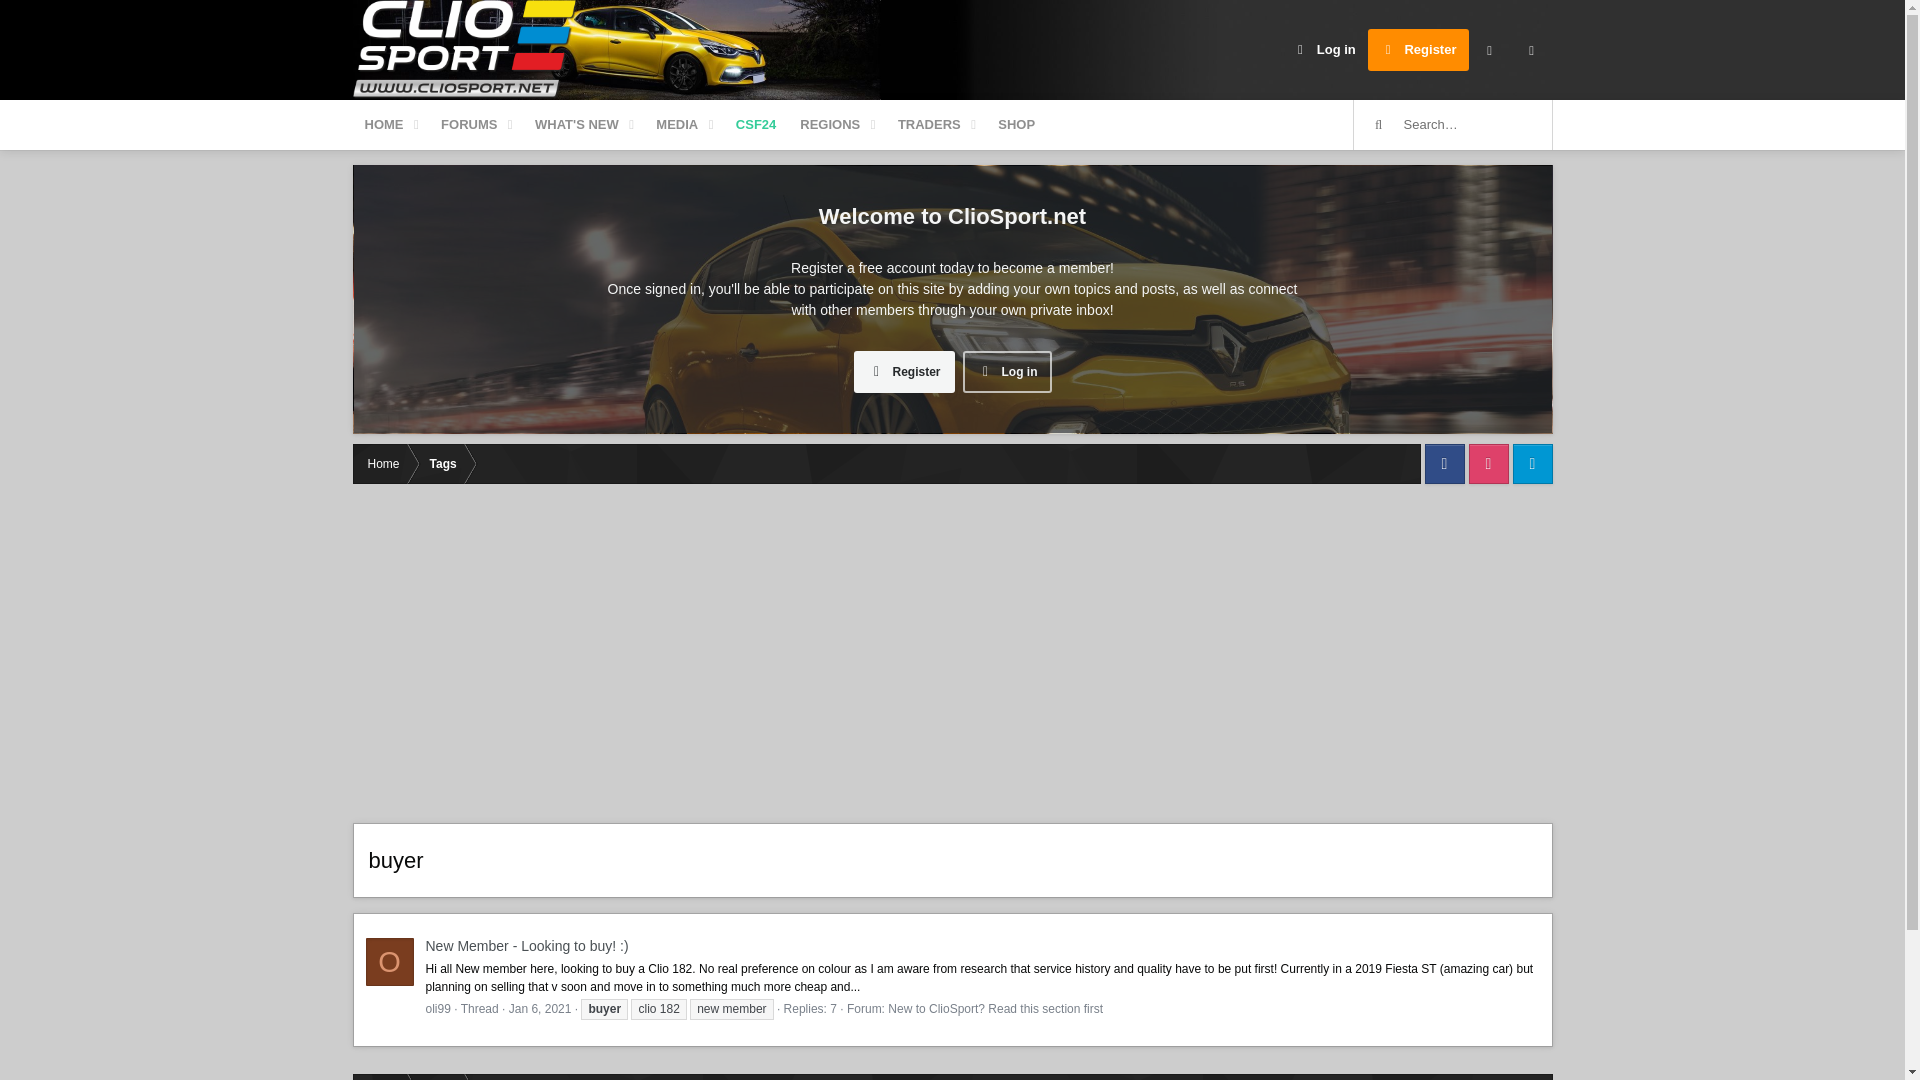  What do you see at coordinates (1418, 50) in the screenshot?
I see `Register` at bounding box center [1418, 50].